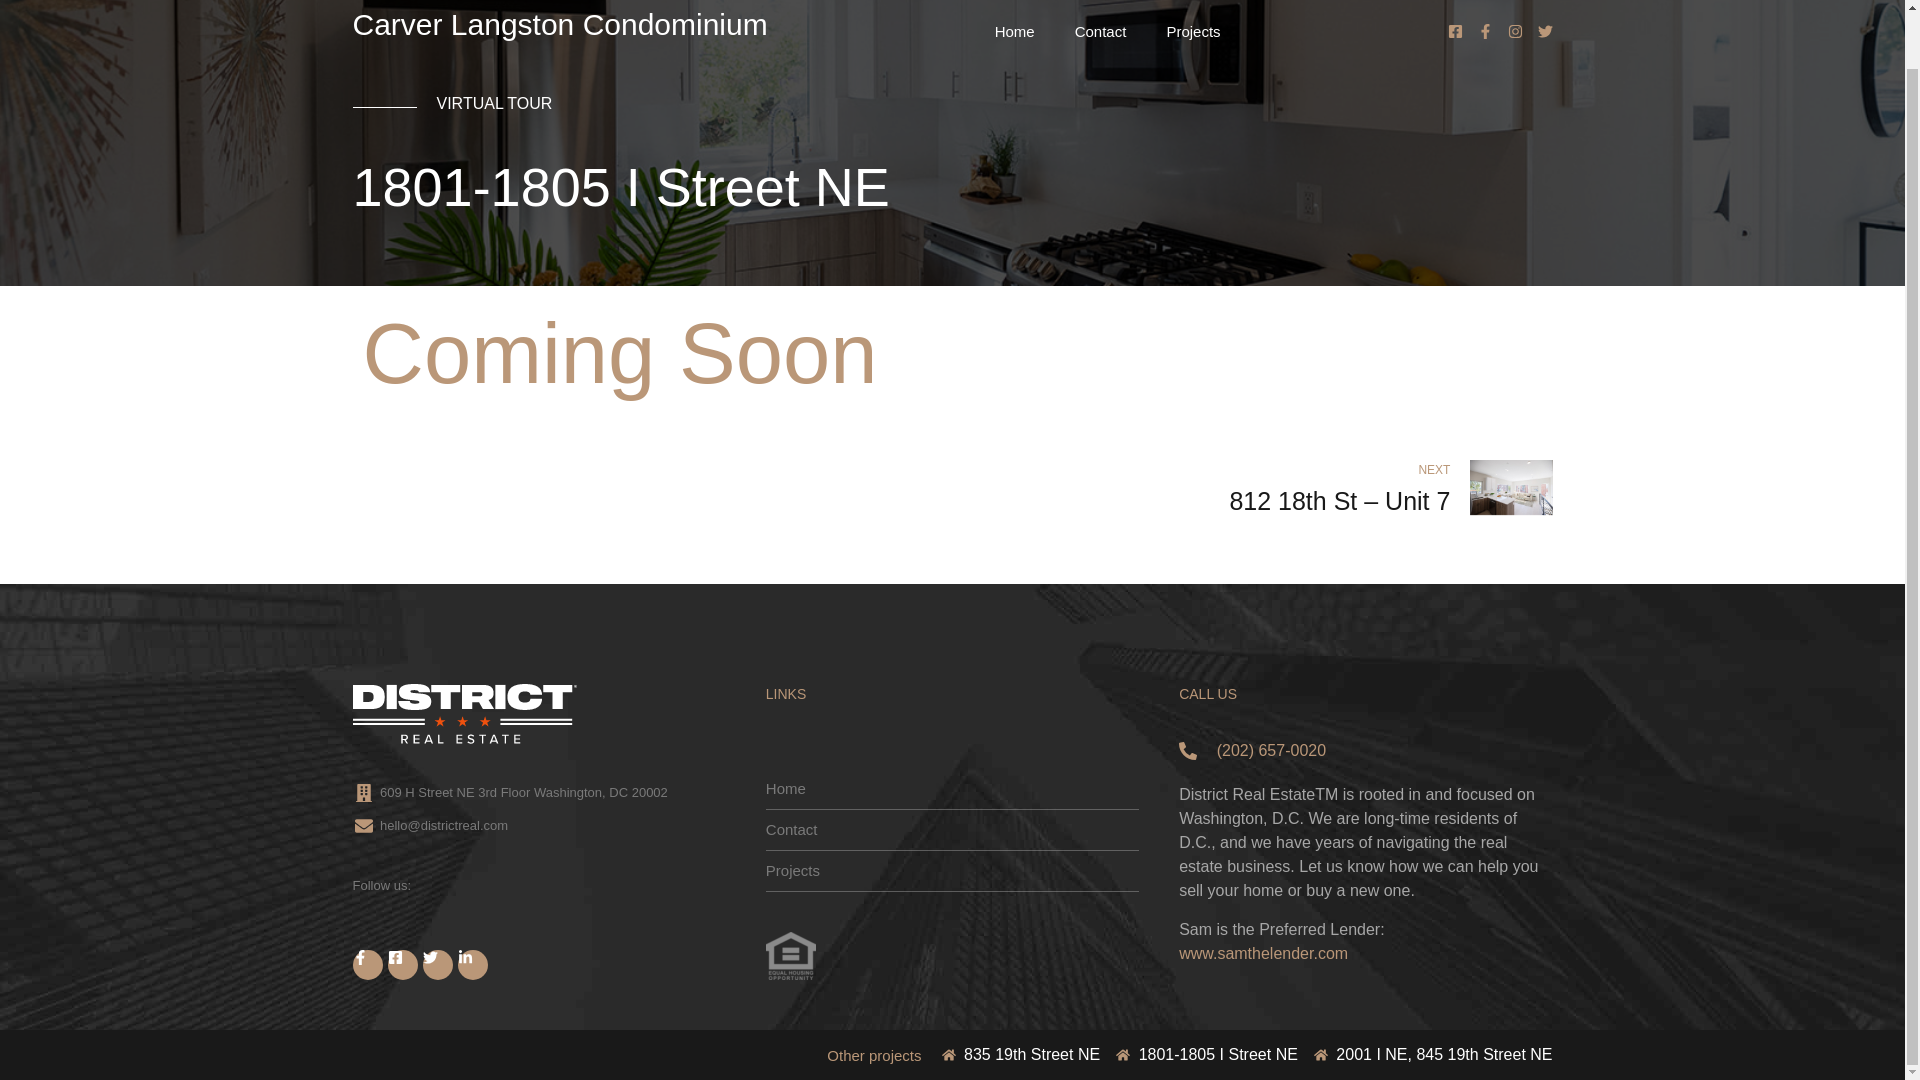 The image size is (1920, 1080). I want to click on Contact, so click(1100, 32).